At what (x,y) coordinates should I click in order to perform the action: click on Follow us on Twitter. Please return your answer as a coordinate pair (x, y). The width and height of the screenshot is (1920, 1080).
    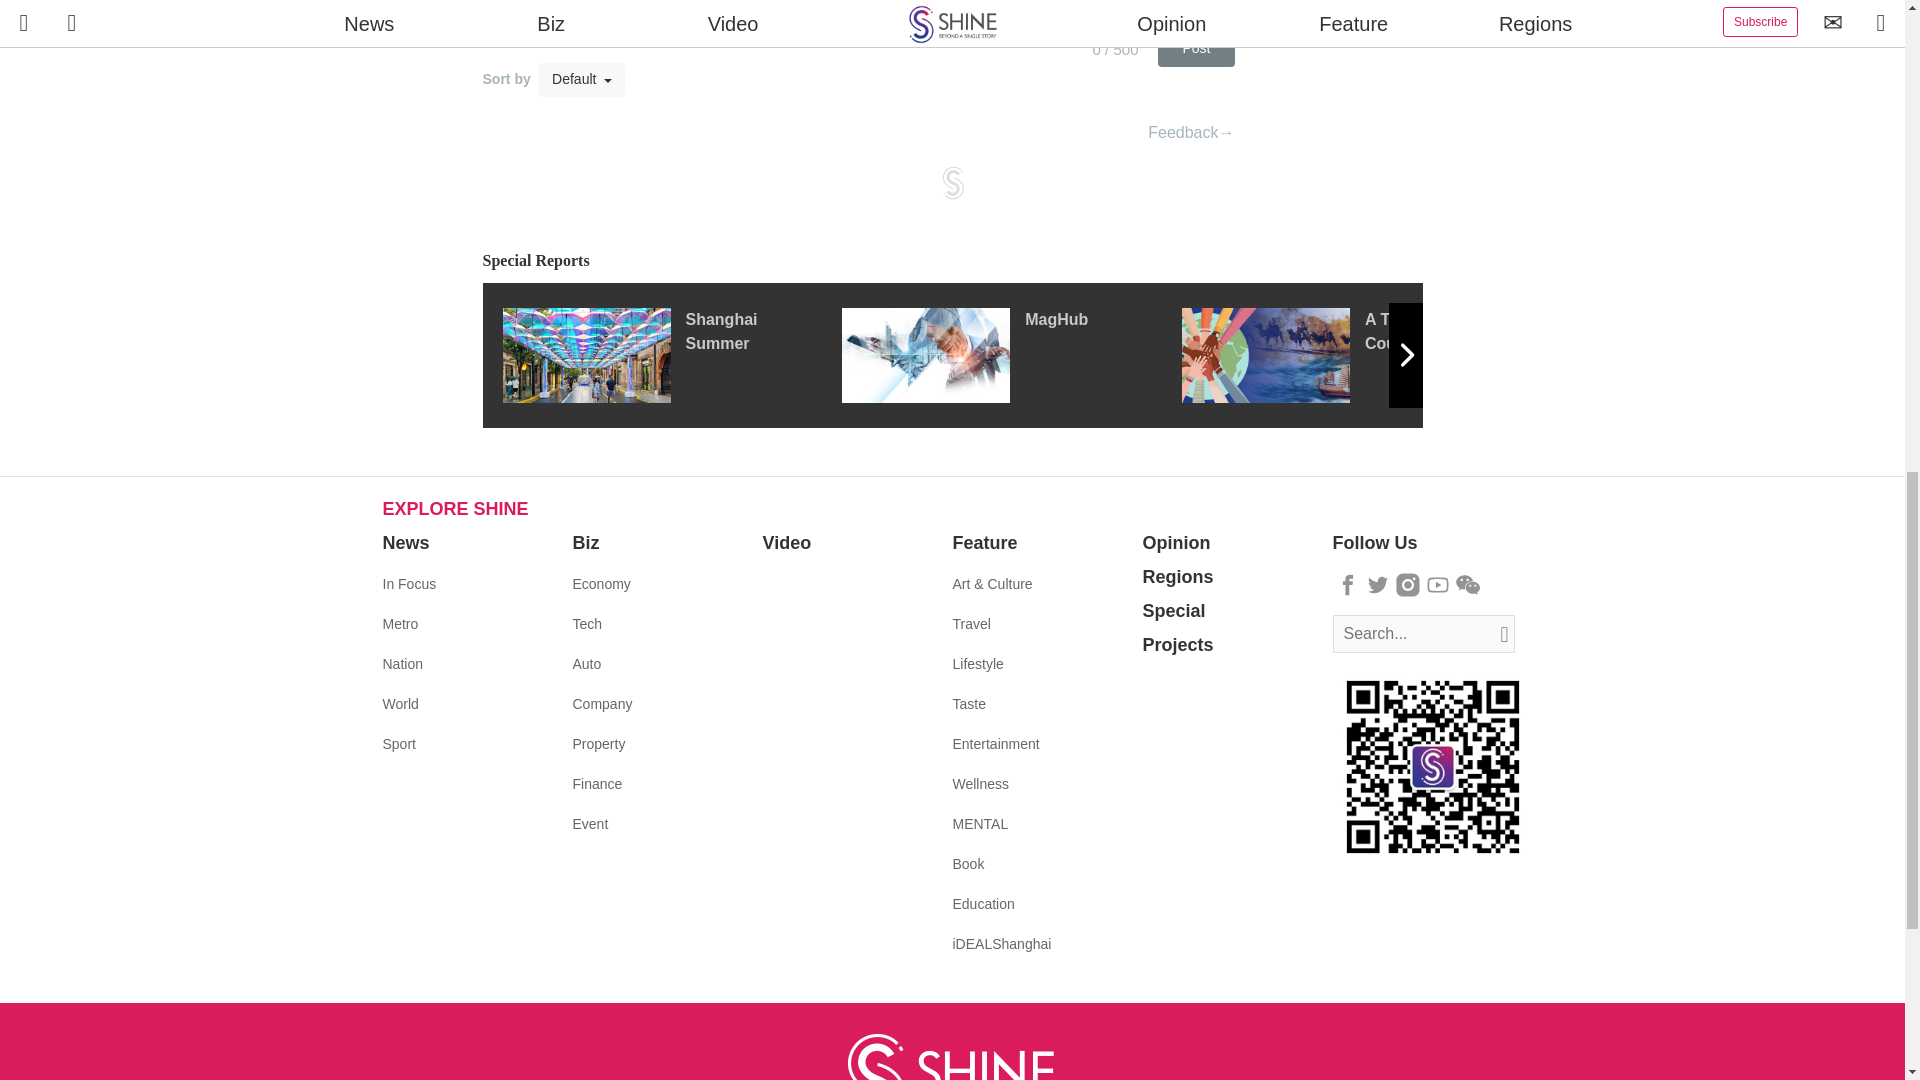
    Looking at the image, I should click on (1378, 585).